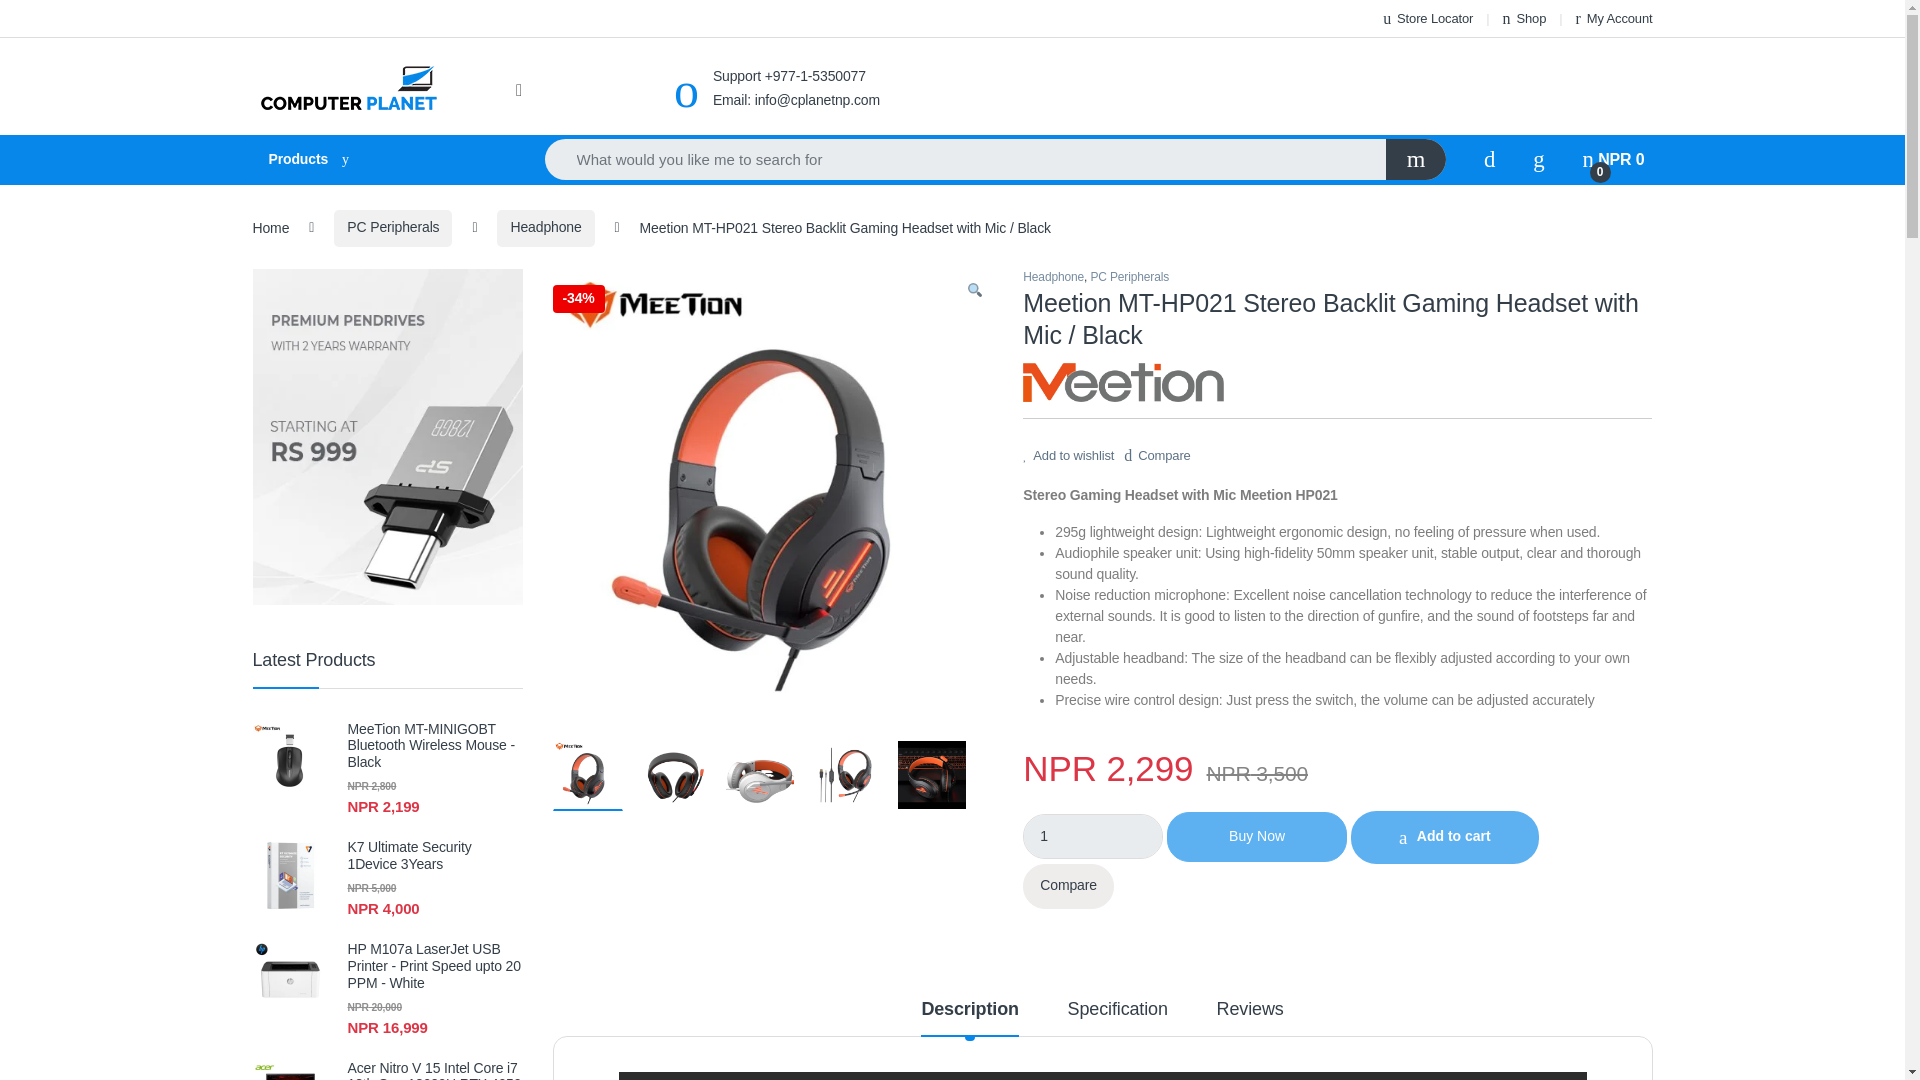 The height and width of the screenshot is (1080, 1920). What do you see at coordinates (1427, 18) in the screenshot?
I see `Store Locator` at bounding box center [1427, 18].